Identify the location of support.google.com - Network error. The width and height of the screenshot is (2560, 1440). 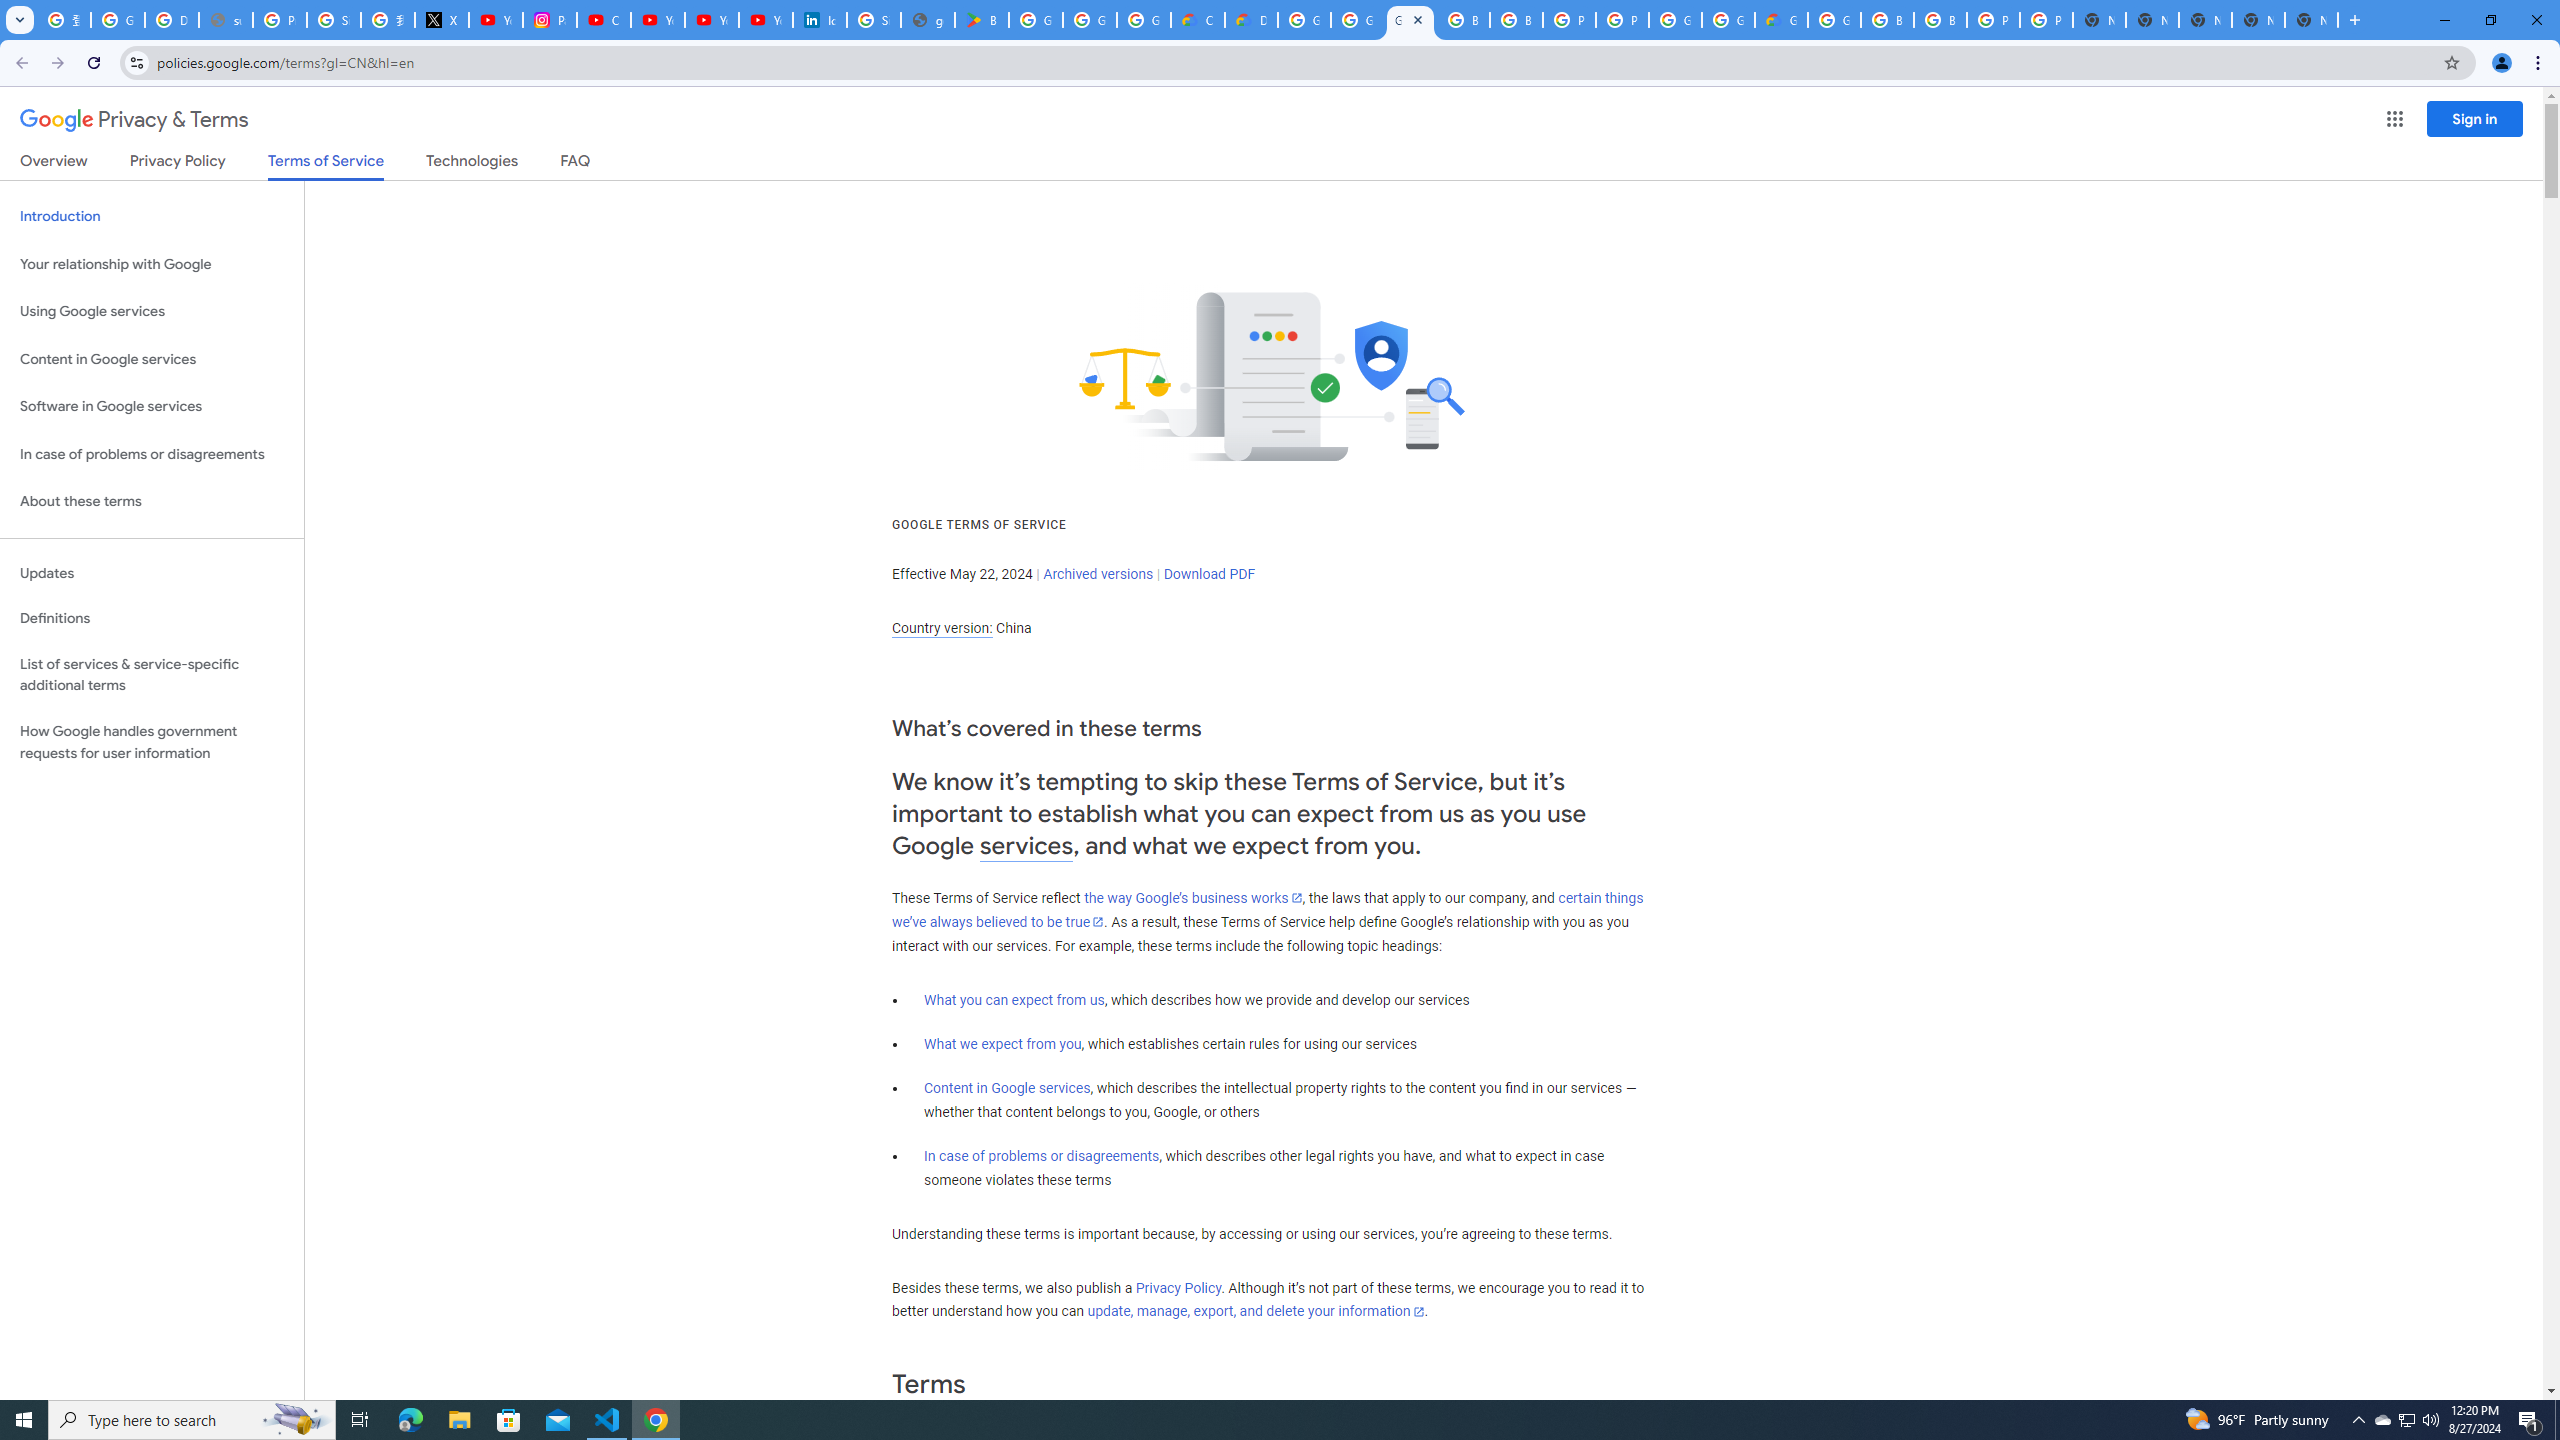
(225, 20).